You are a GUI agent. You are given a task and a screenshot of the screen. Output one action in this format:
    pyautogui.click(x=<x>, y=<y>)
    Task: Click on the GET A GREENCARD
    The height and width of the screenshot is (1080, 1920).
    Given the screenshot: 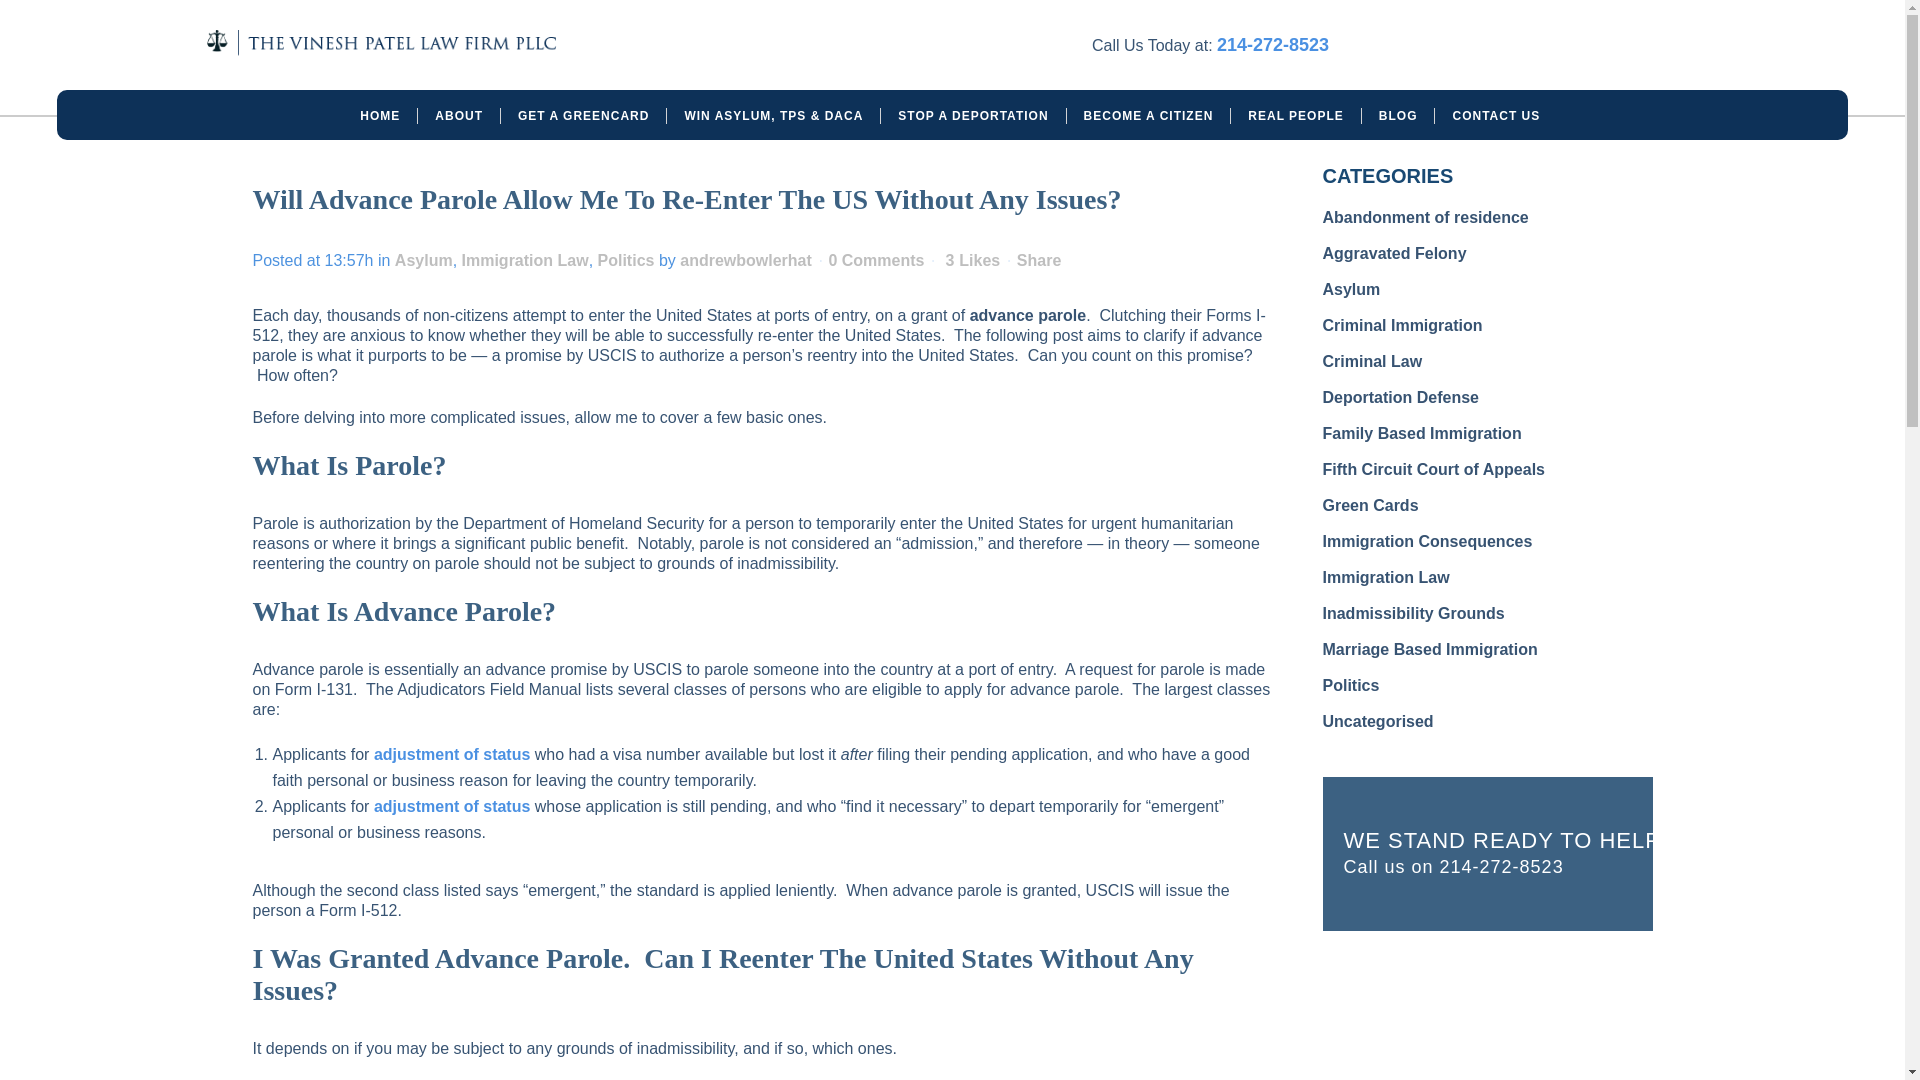 What is the action you would take?
    pyautogui.click(x=584, y=116)
    